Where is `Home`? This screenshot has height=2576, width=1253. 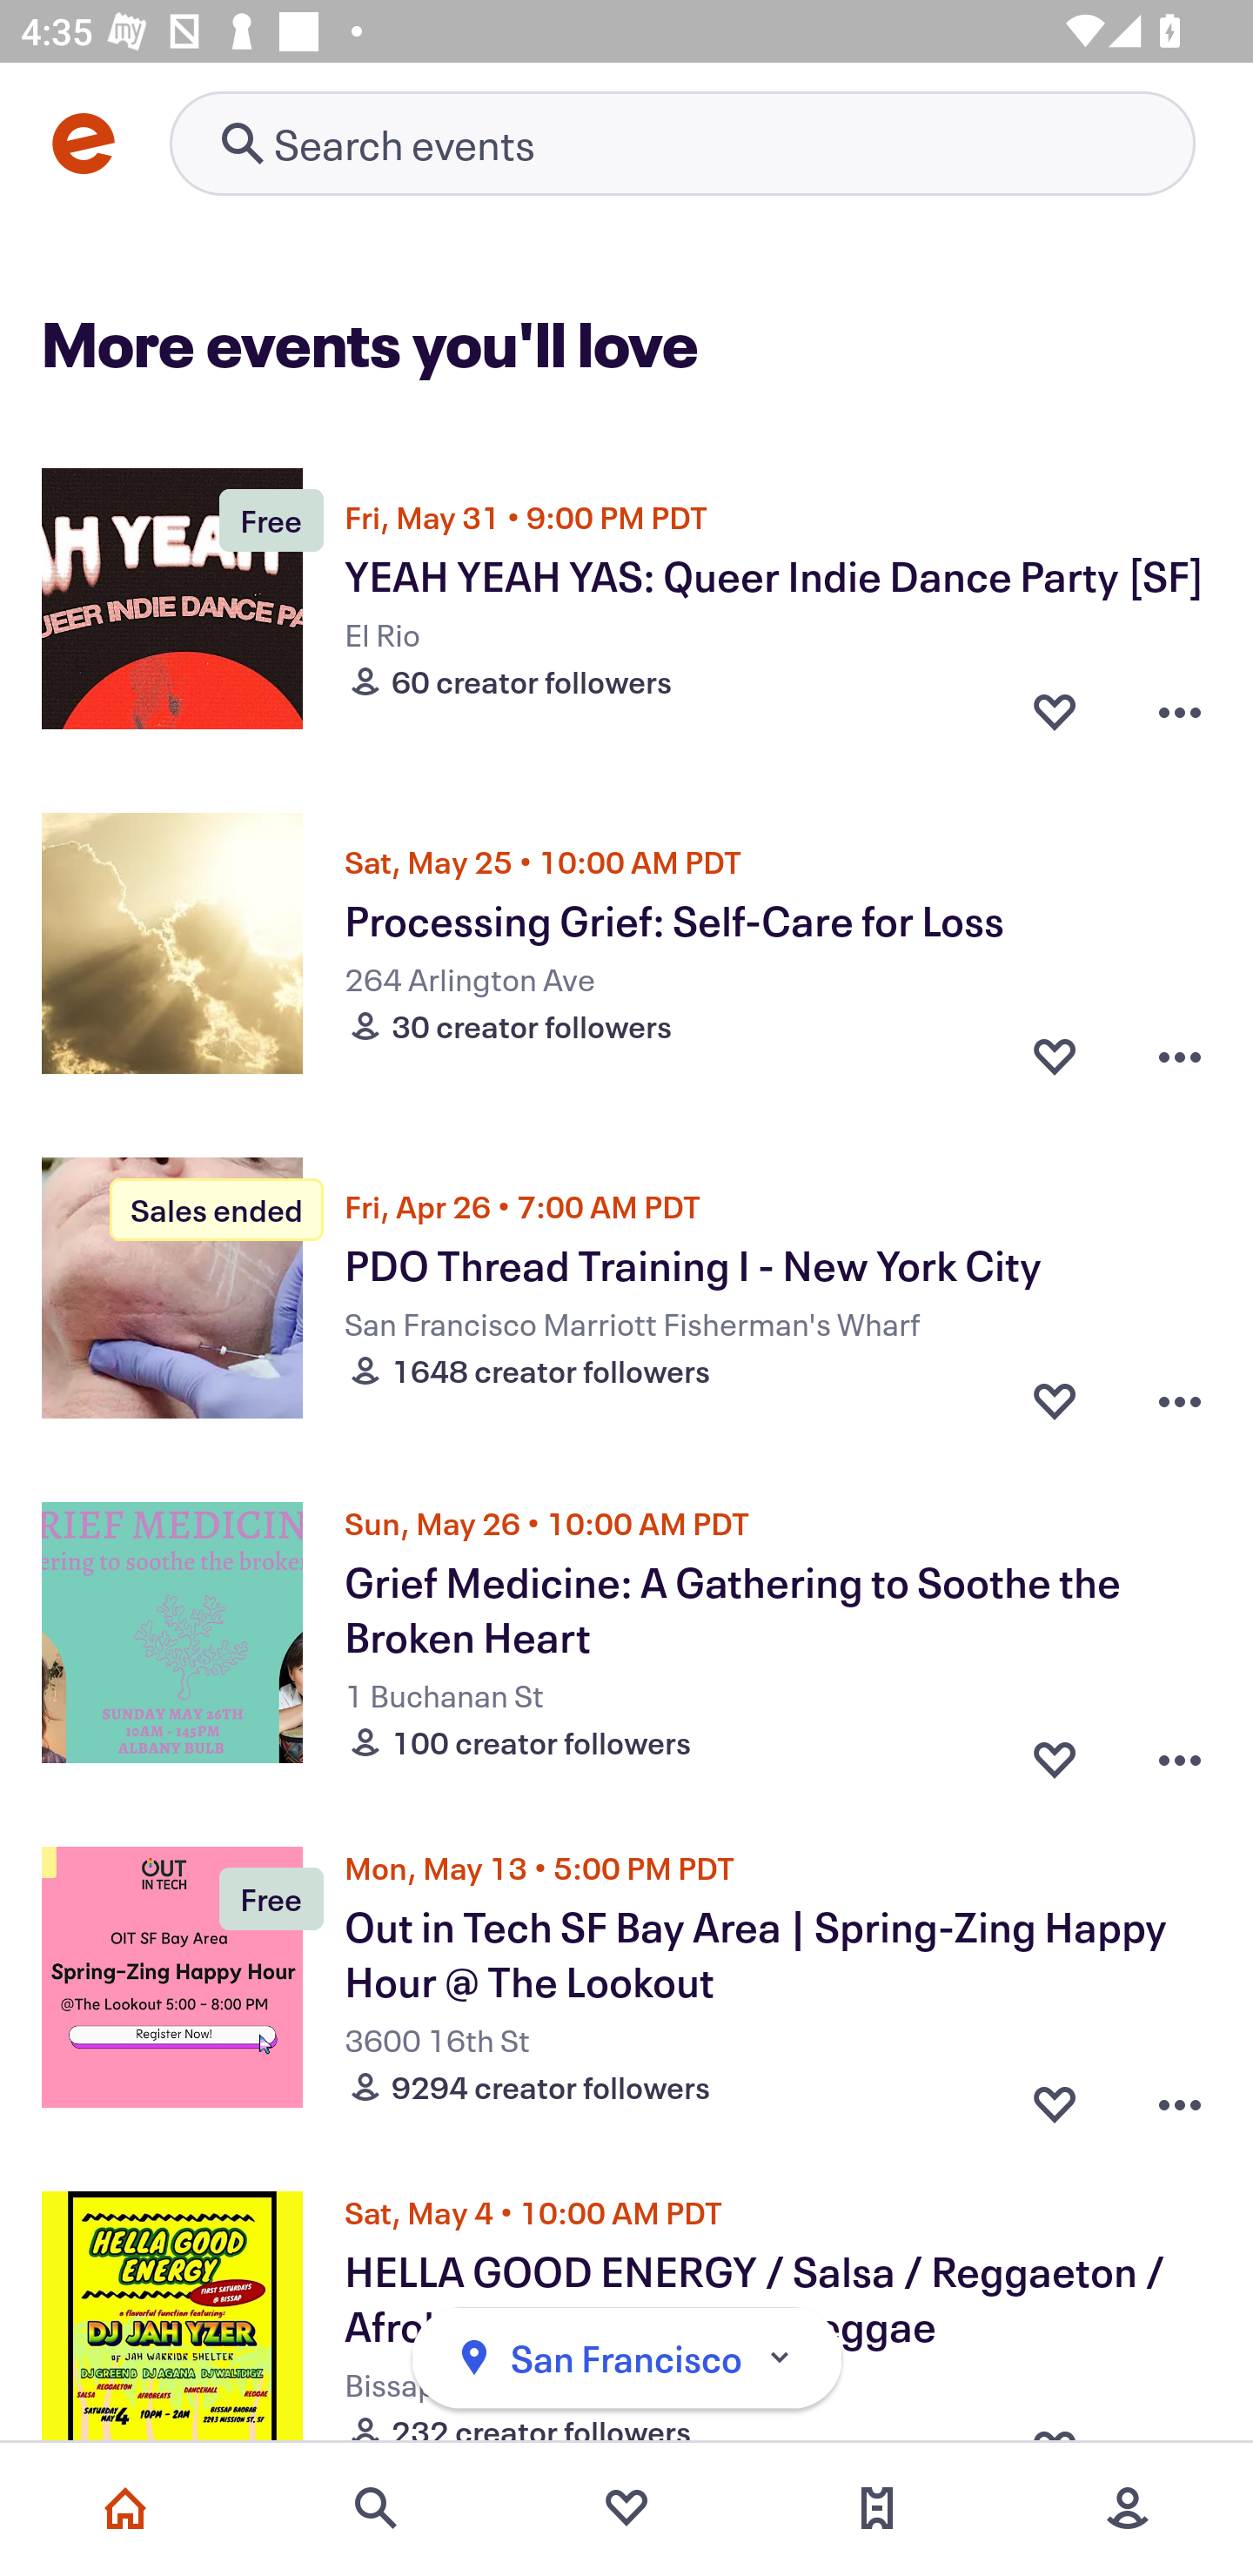 Home is located at coordinates (125, 2508).